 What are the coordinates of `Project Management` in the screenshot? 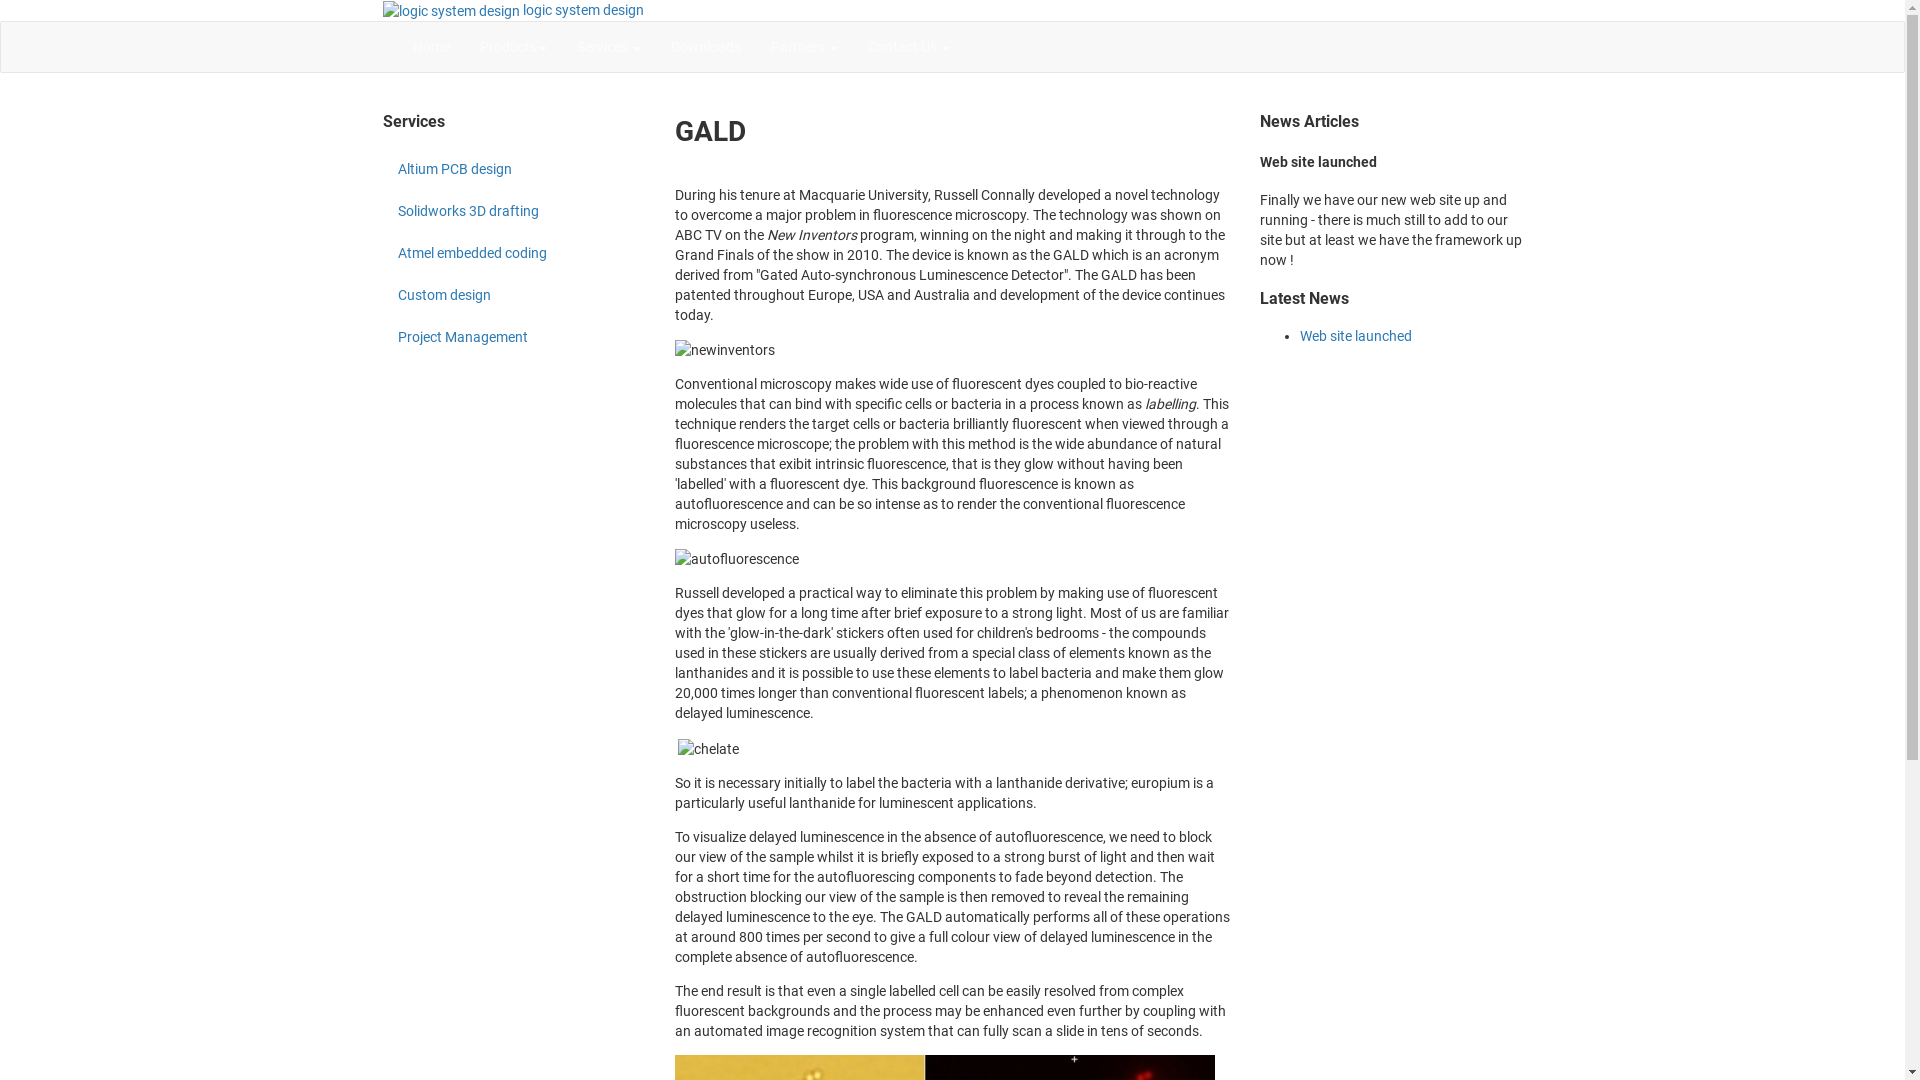 It's located at (514, 337).